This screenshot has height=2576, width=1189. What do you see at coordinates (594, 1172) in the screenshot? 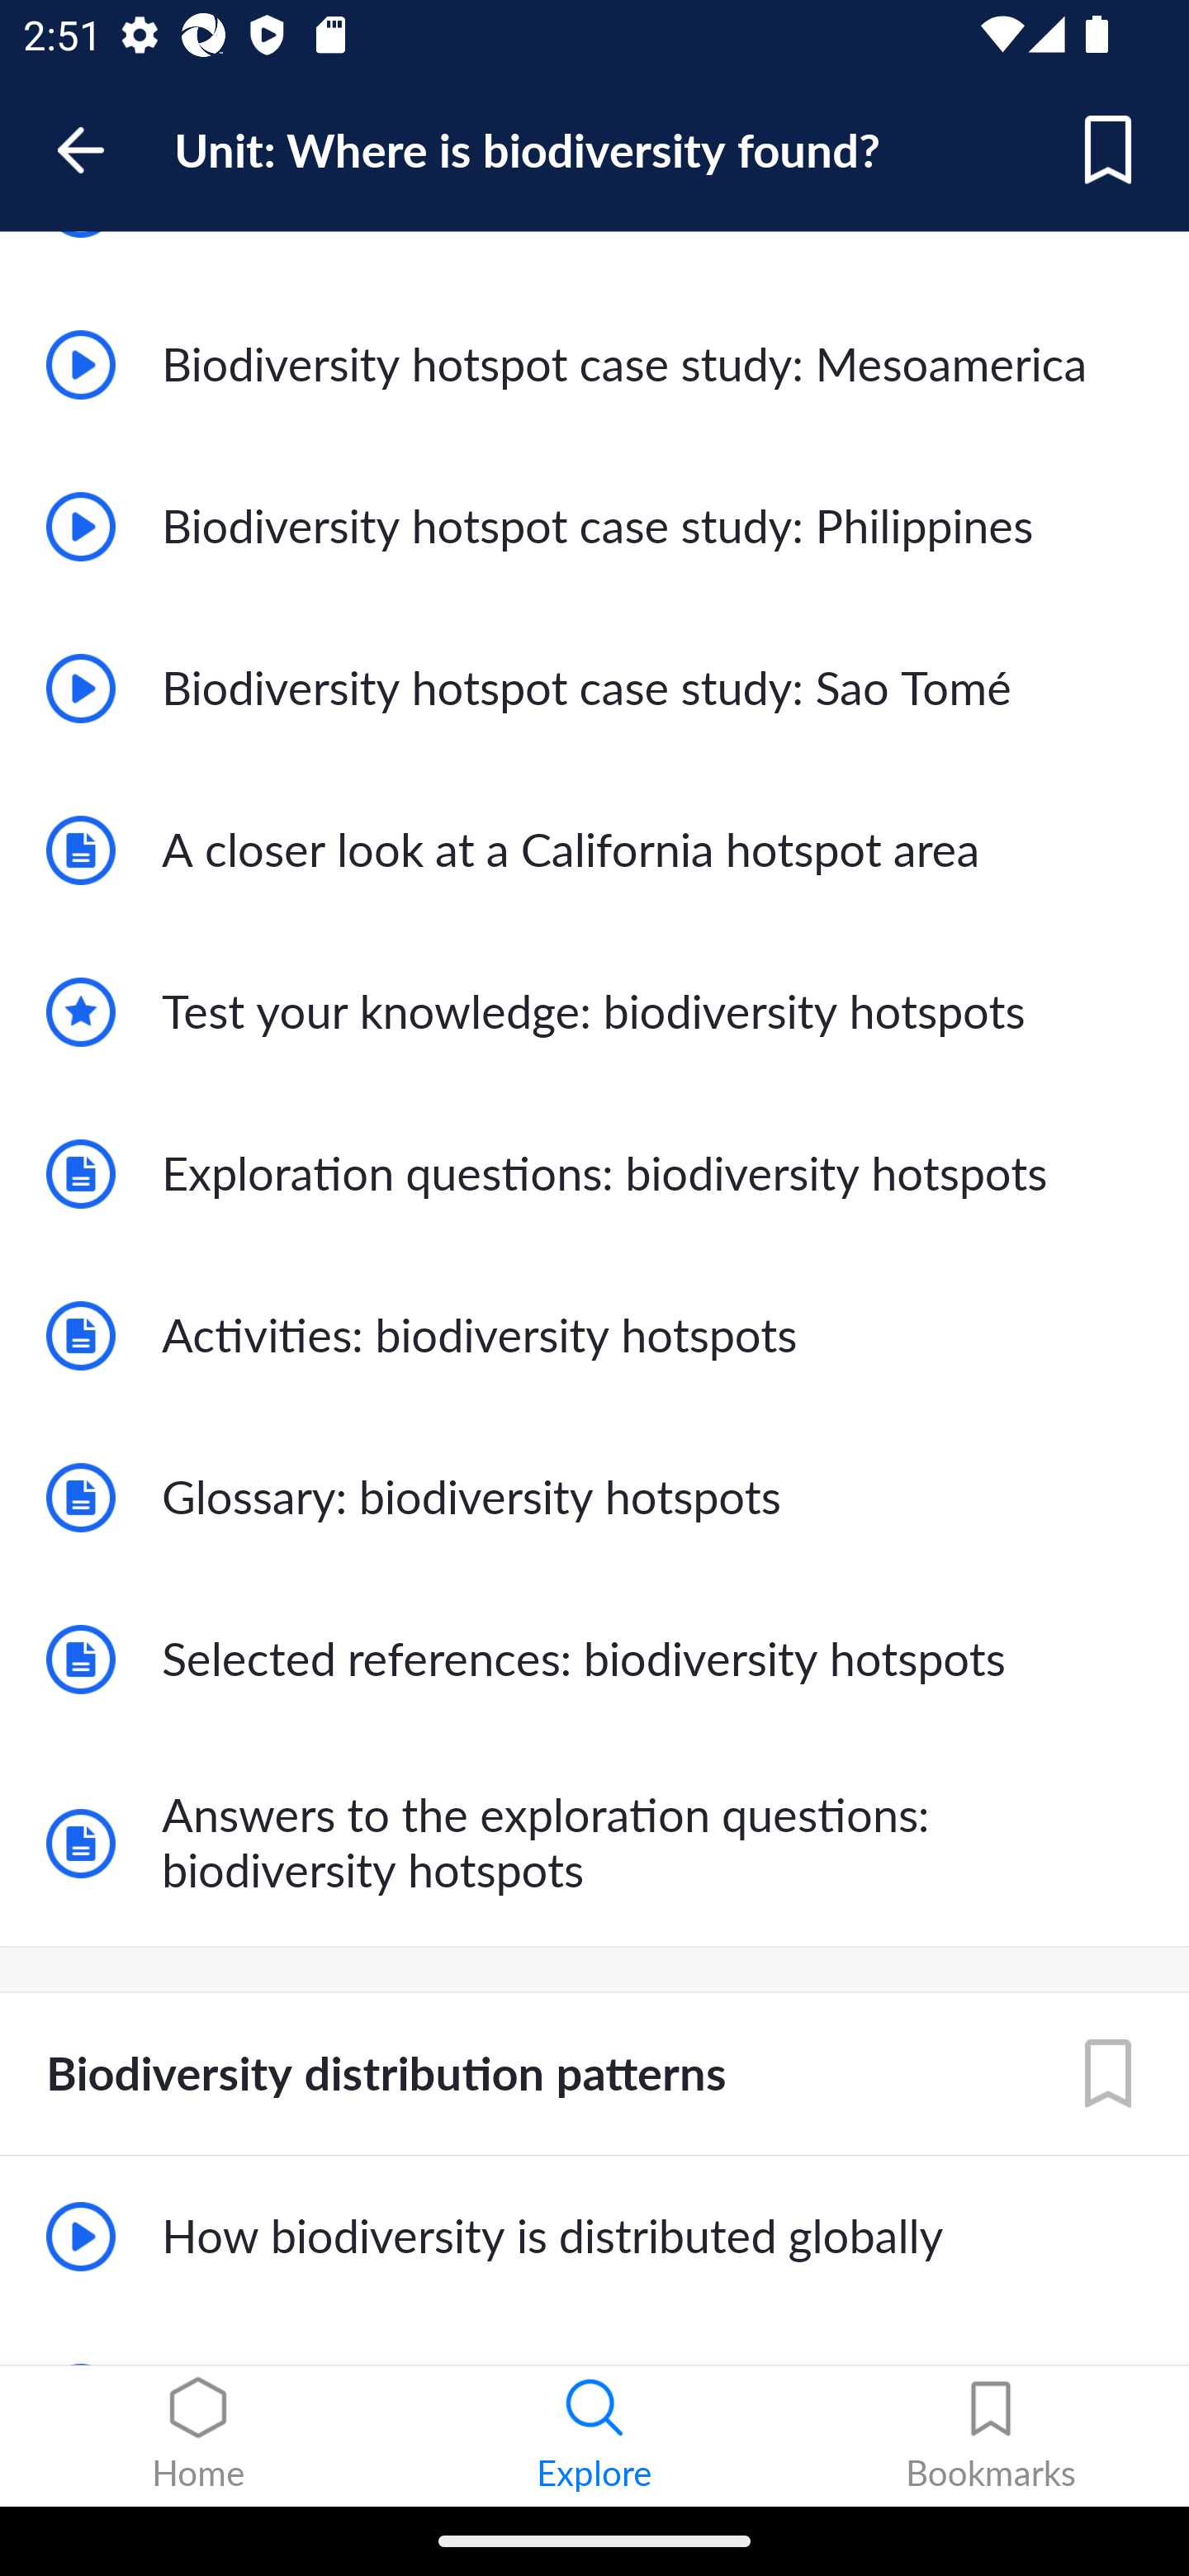
I see `Exploration questions: biodiversity hotspots` at bounding box center [594, 1172].